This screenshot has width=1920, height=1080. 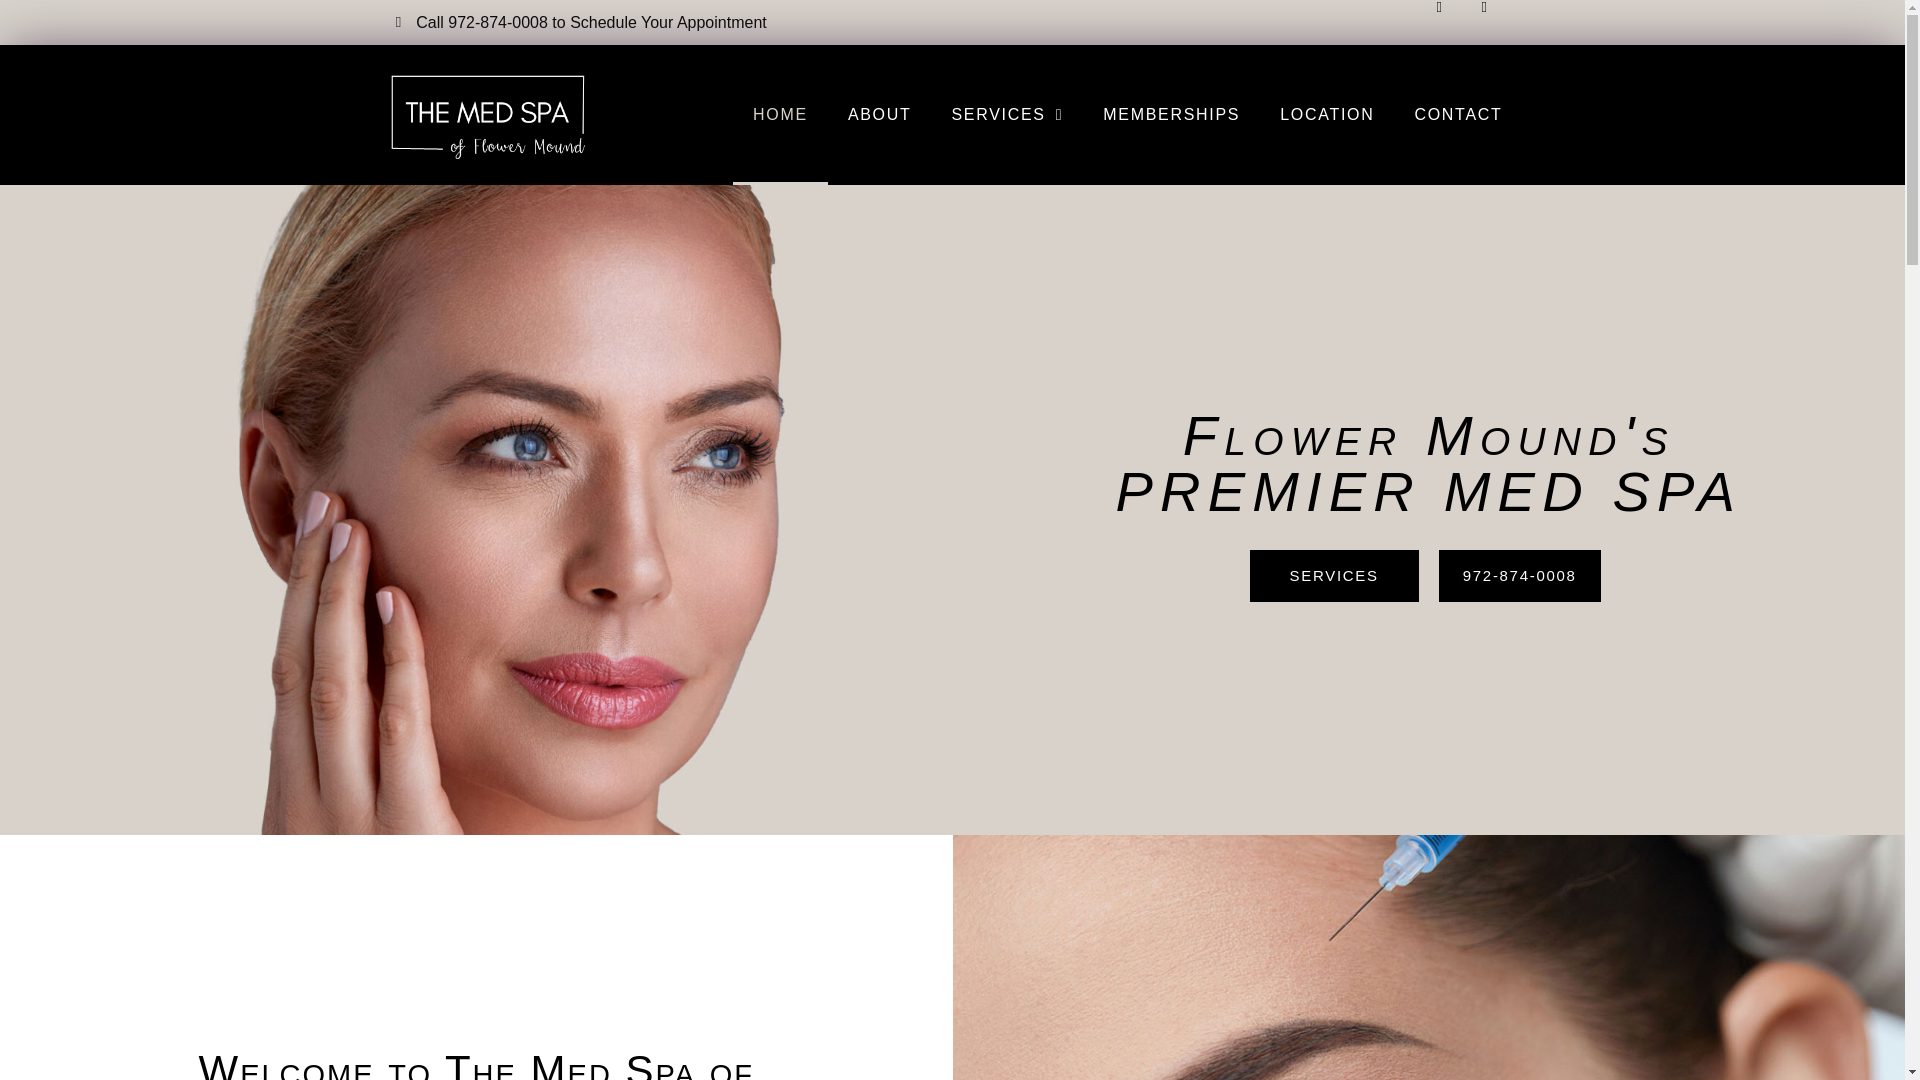 What do you see at coordinates (1334, 575) in the screenshot?
I see `SERVICES` at bounding box center [1334, 575].